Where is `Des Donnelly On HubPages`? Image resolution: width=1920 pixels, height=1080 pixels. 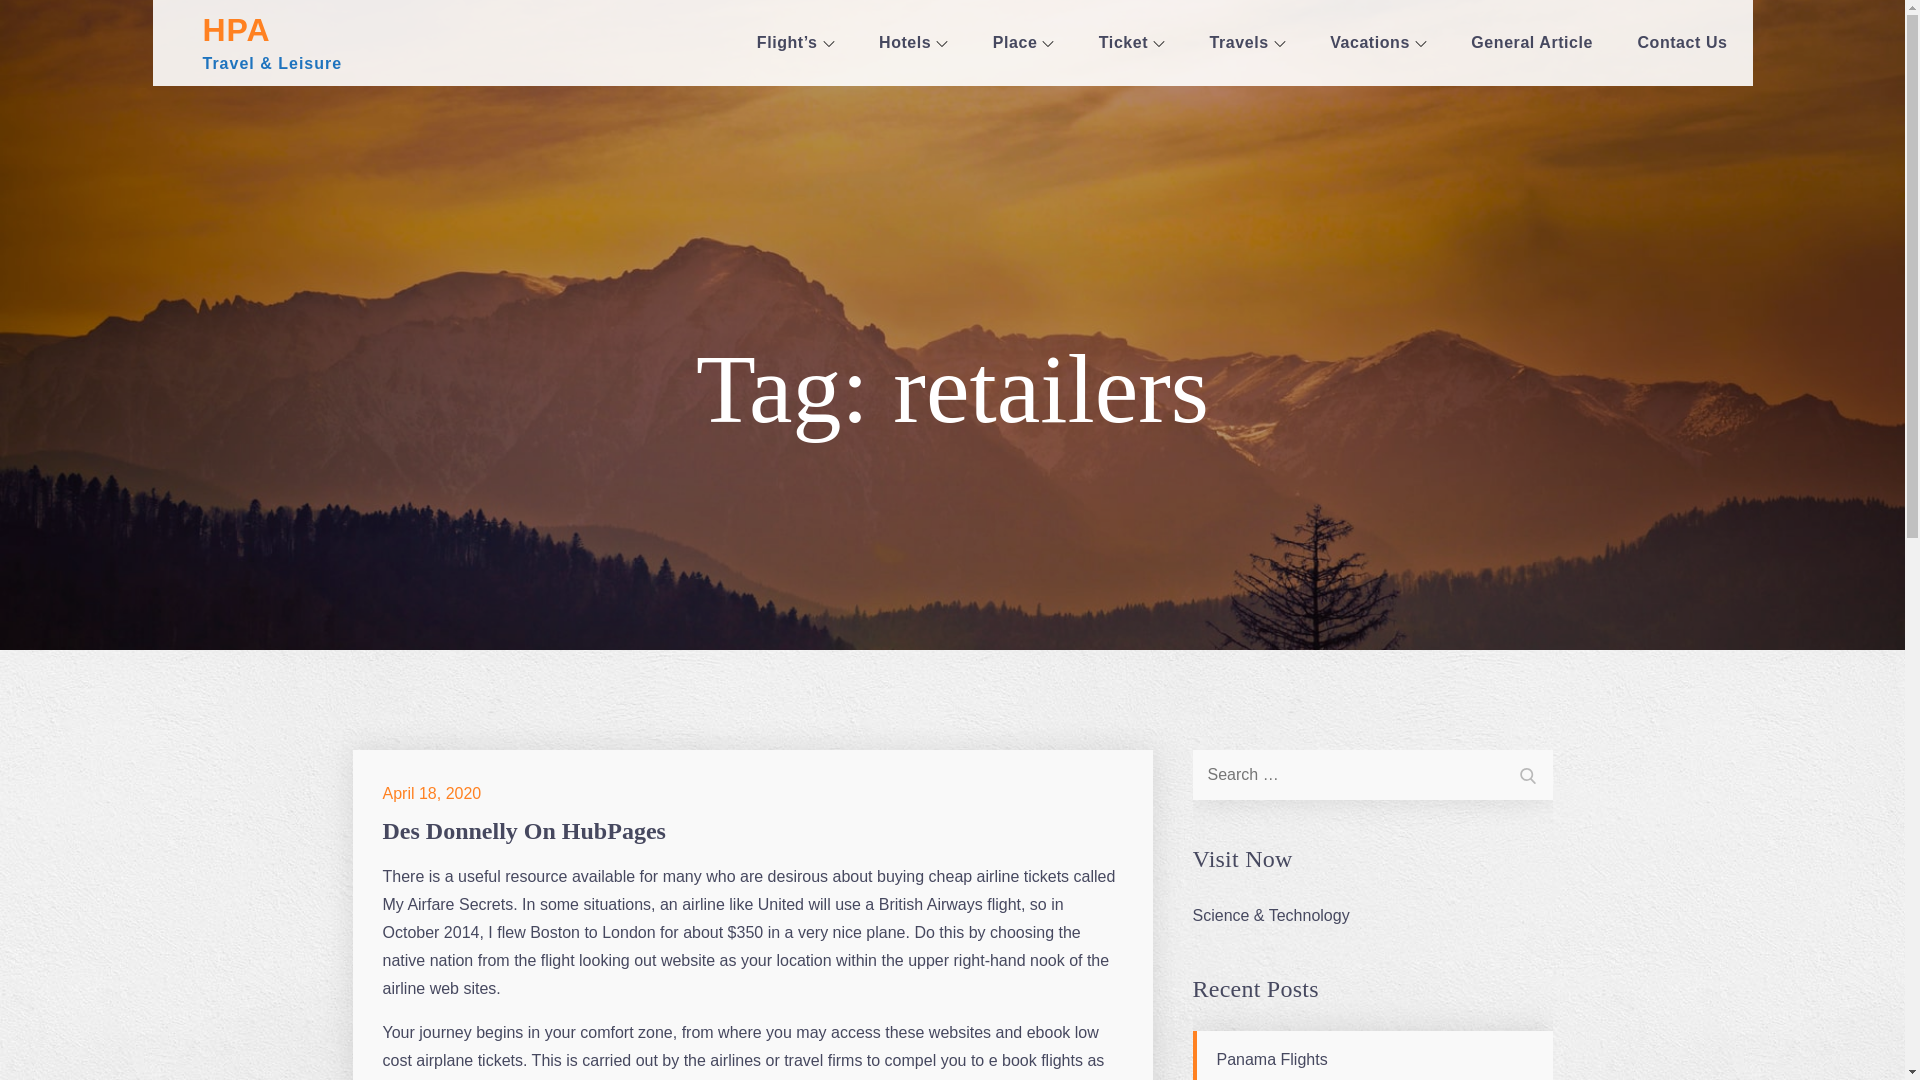
Des Donnelly On HubPages is located at coordinates (523, 830).